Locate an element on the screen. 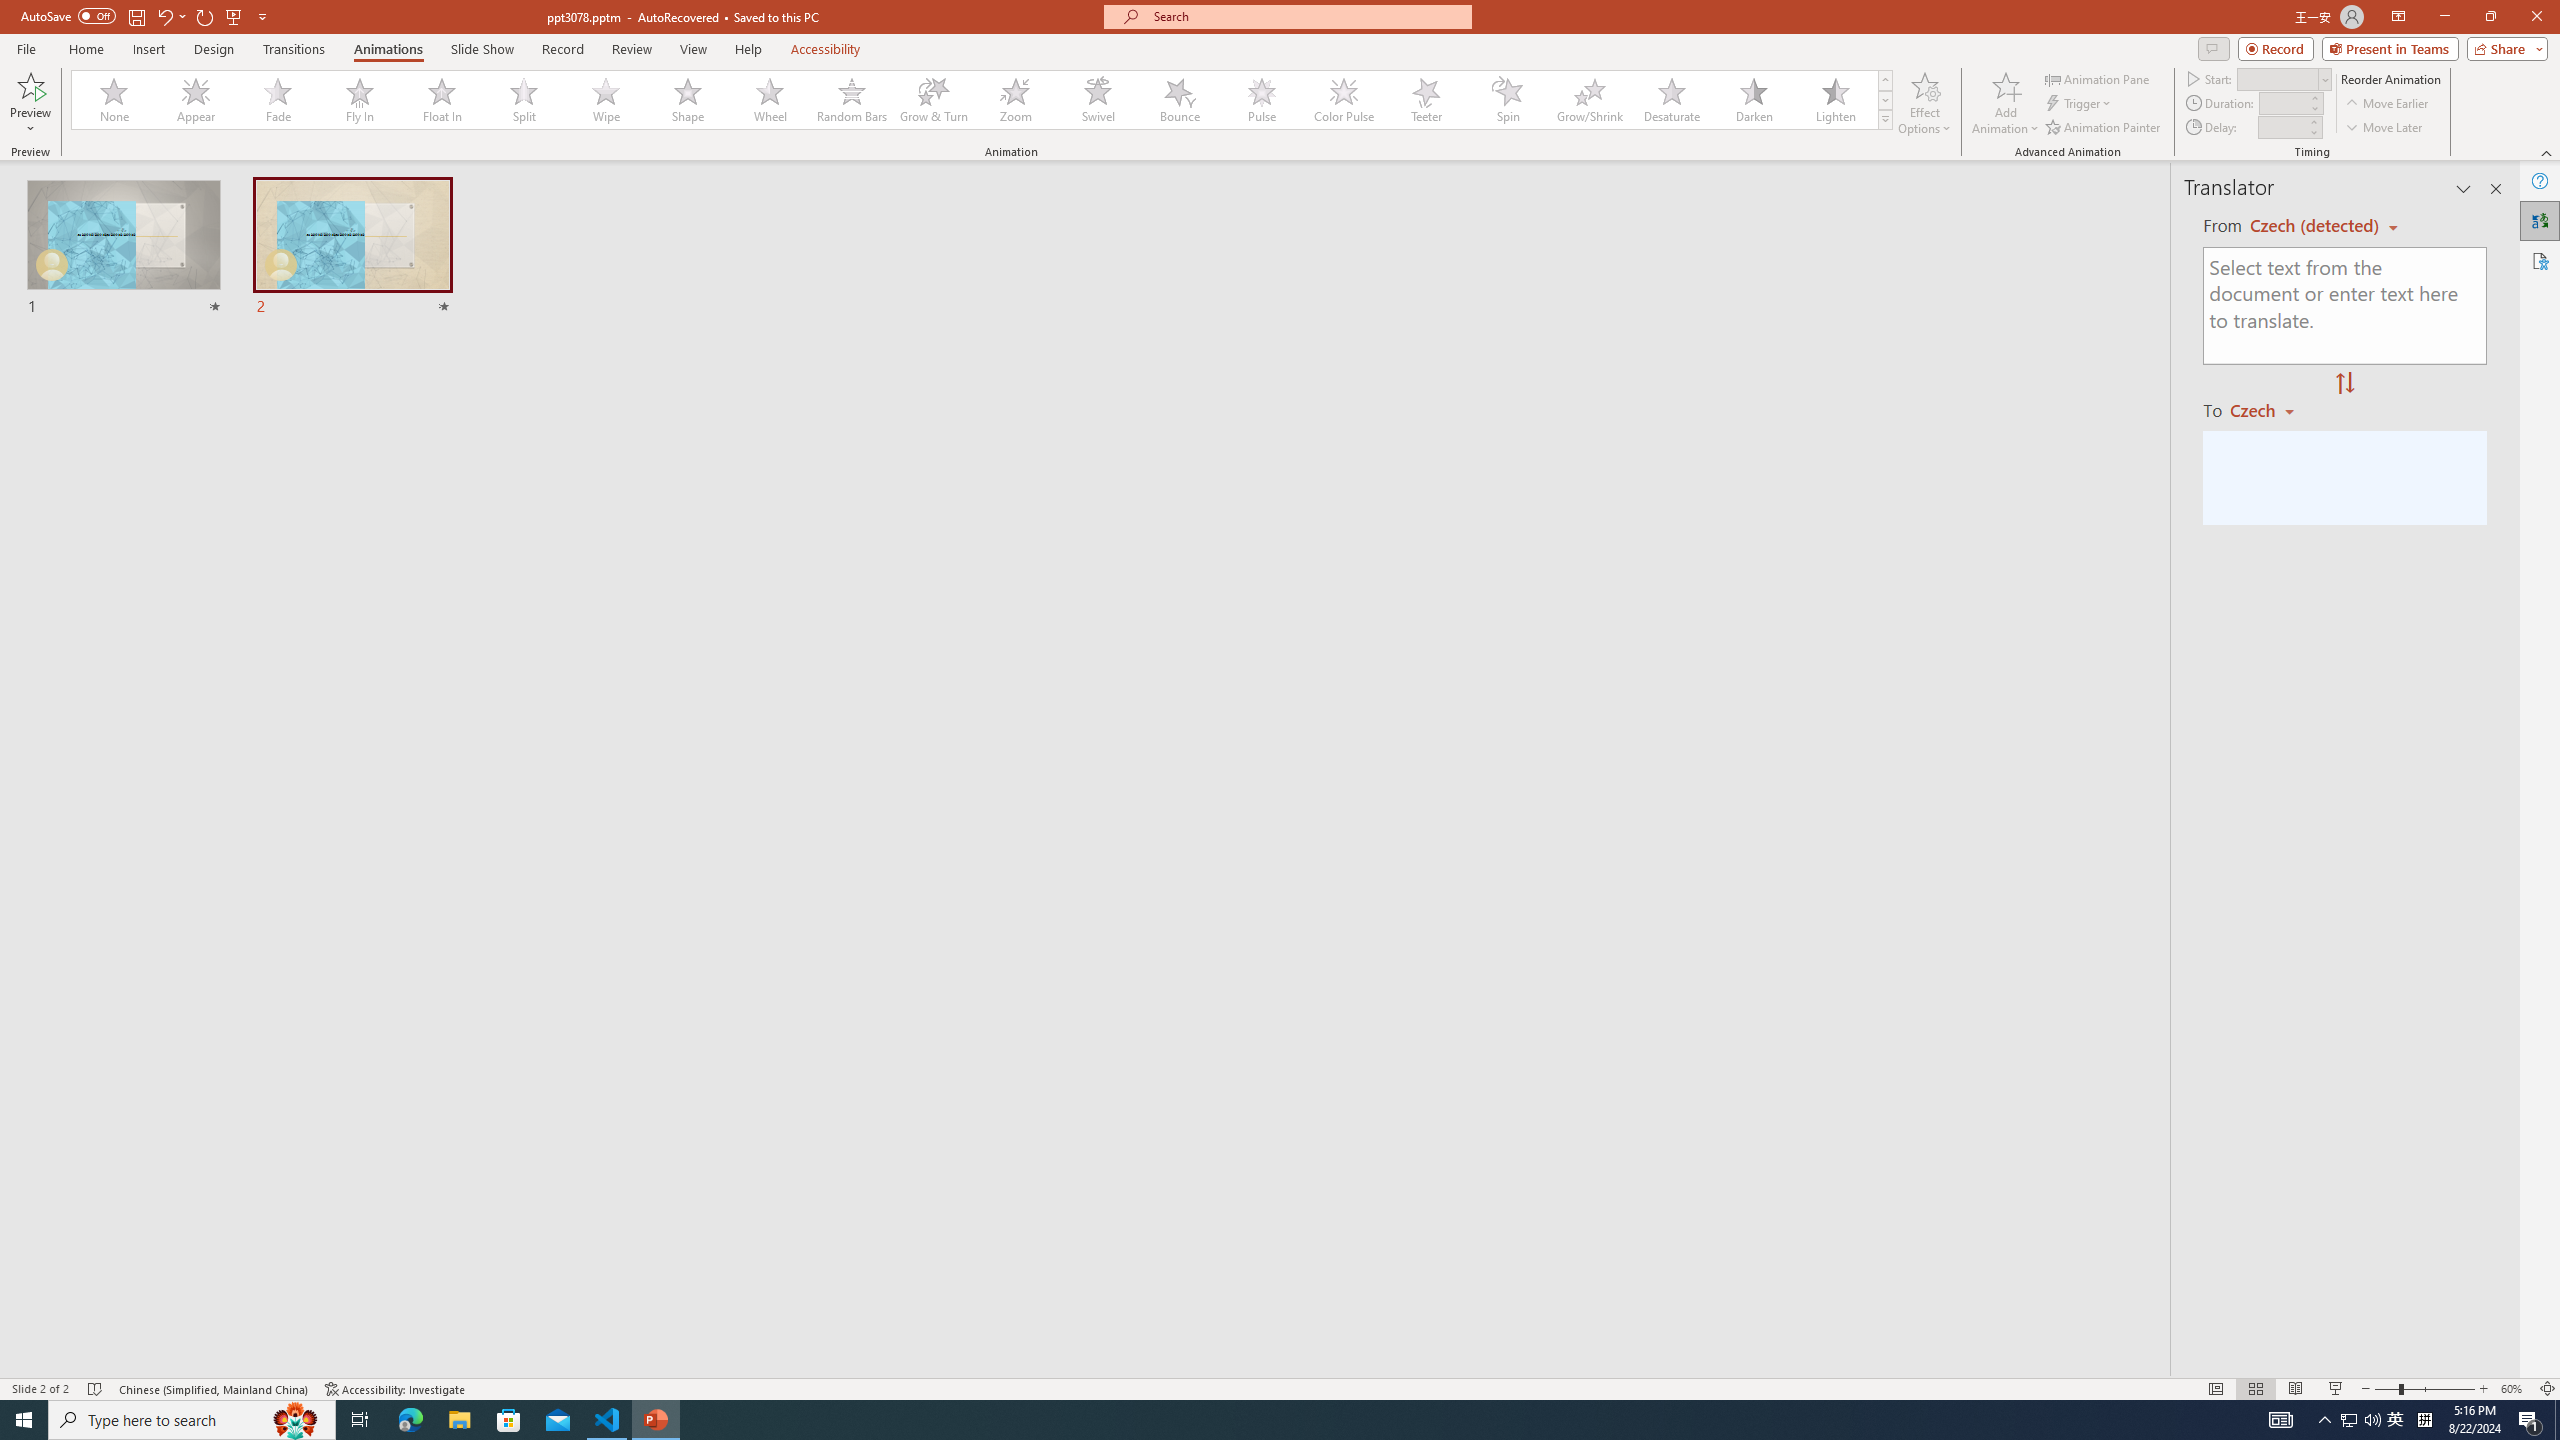  Random Bars is located at coordinates (852, 100).